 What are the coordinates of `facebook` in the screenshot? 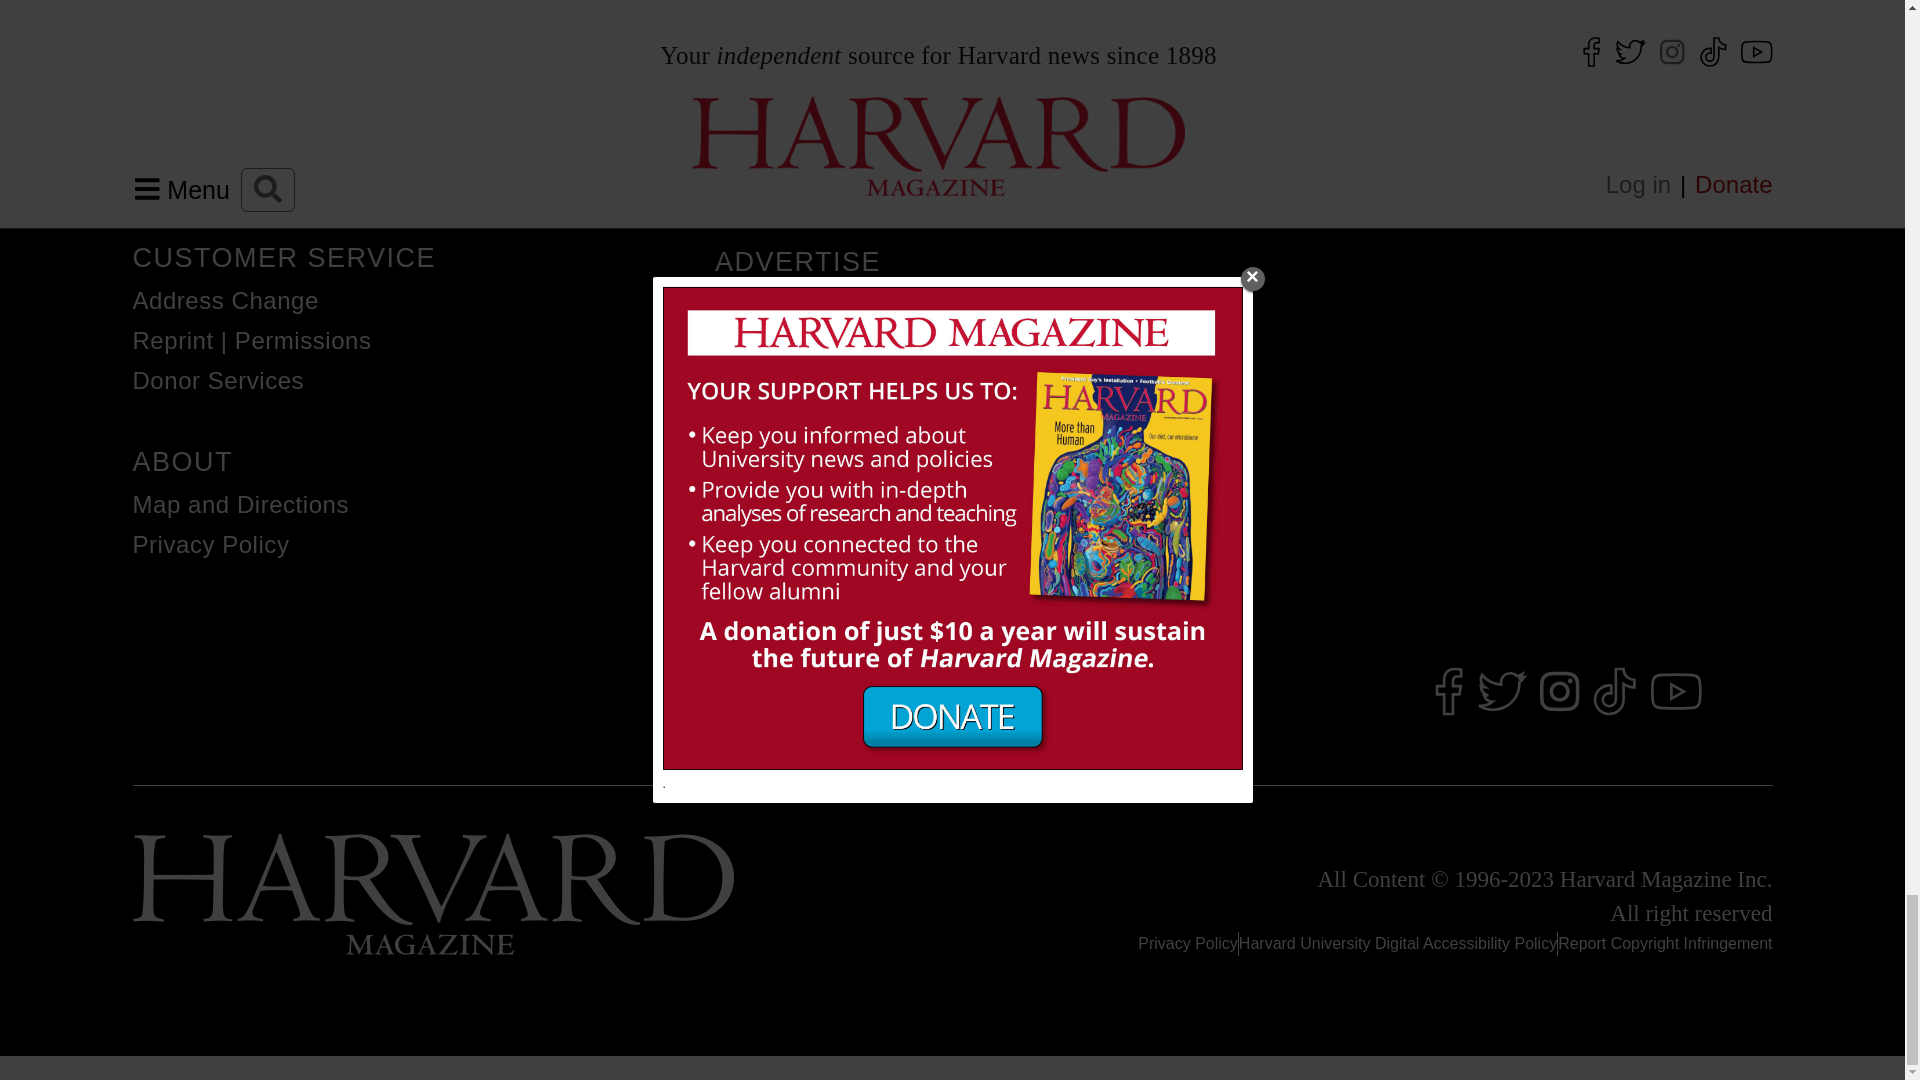 It's located at (1448, 694).